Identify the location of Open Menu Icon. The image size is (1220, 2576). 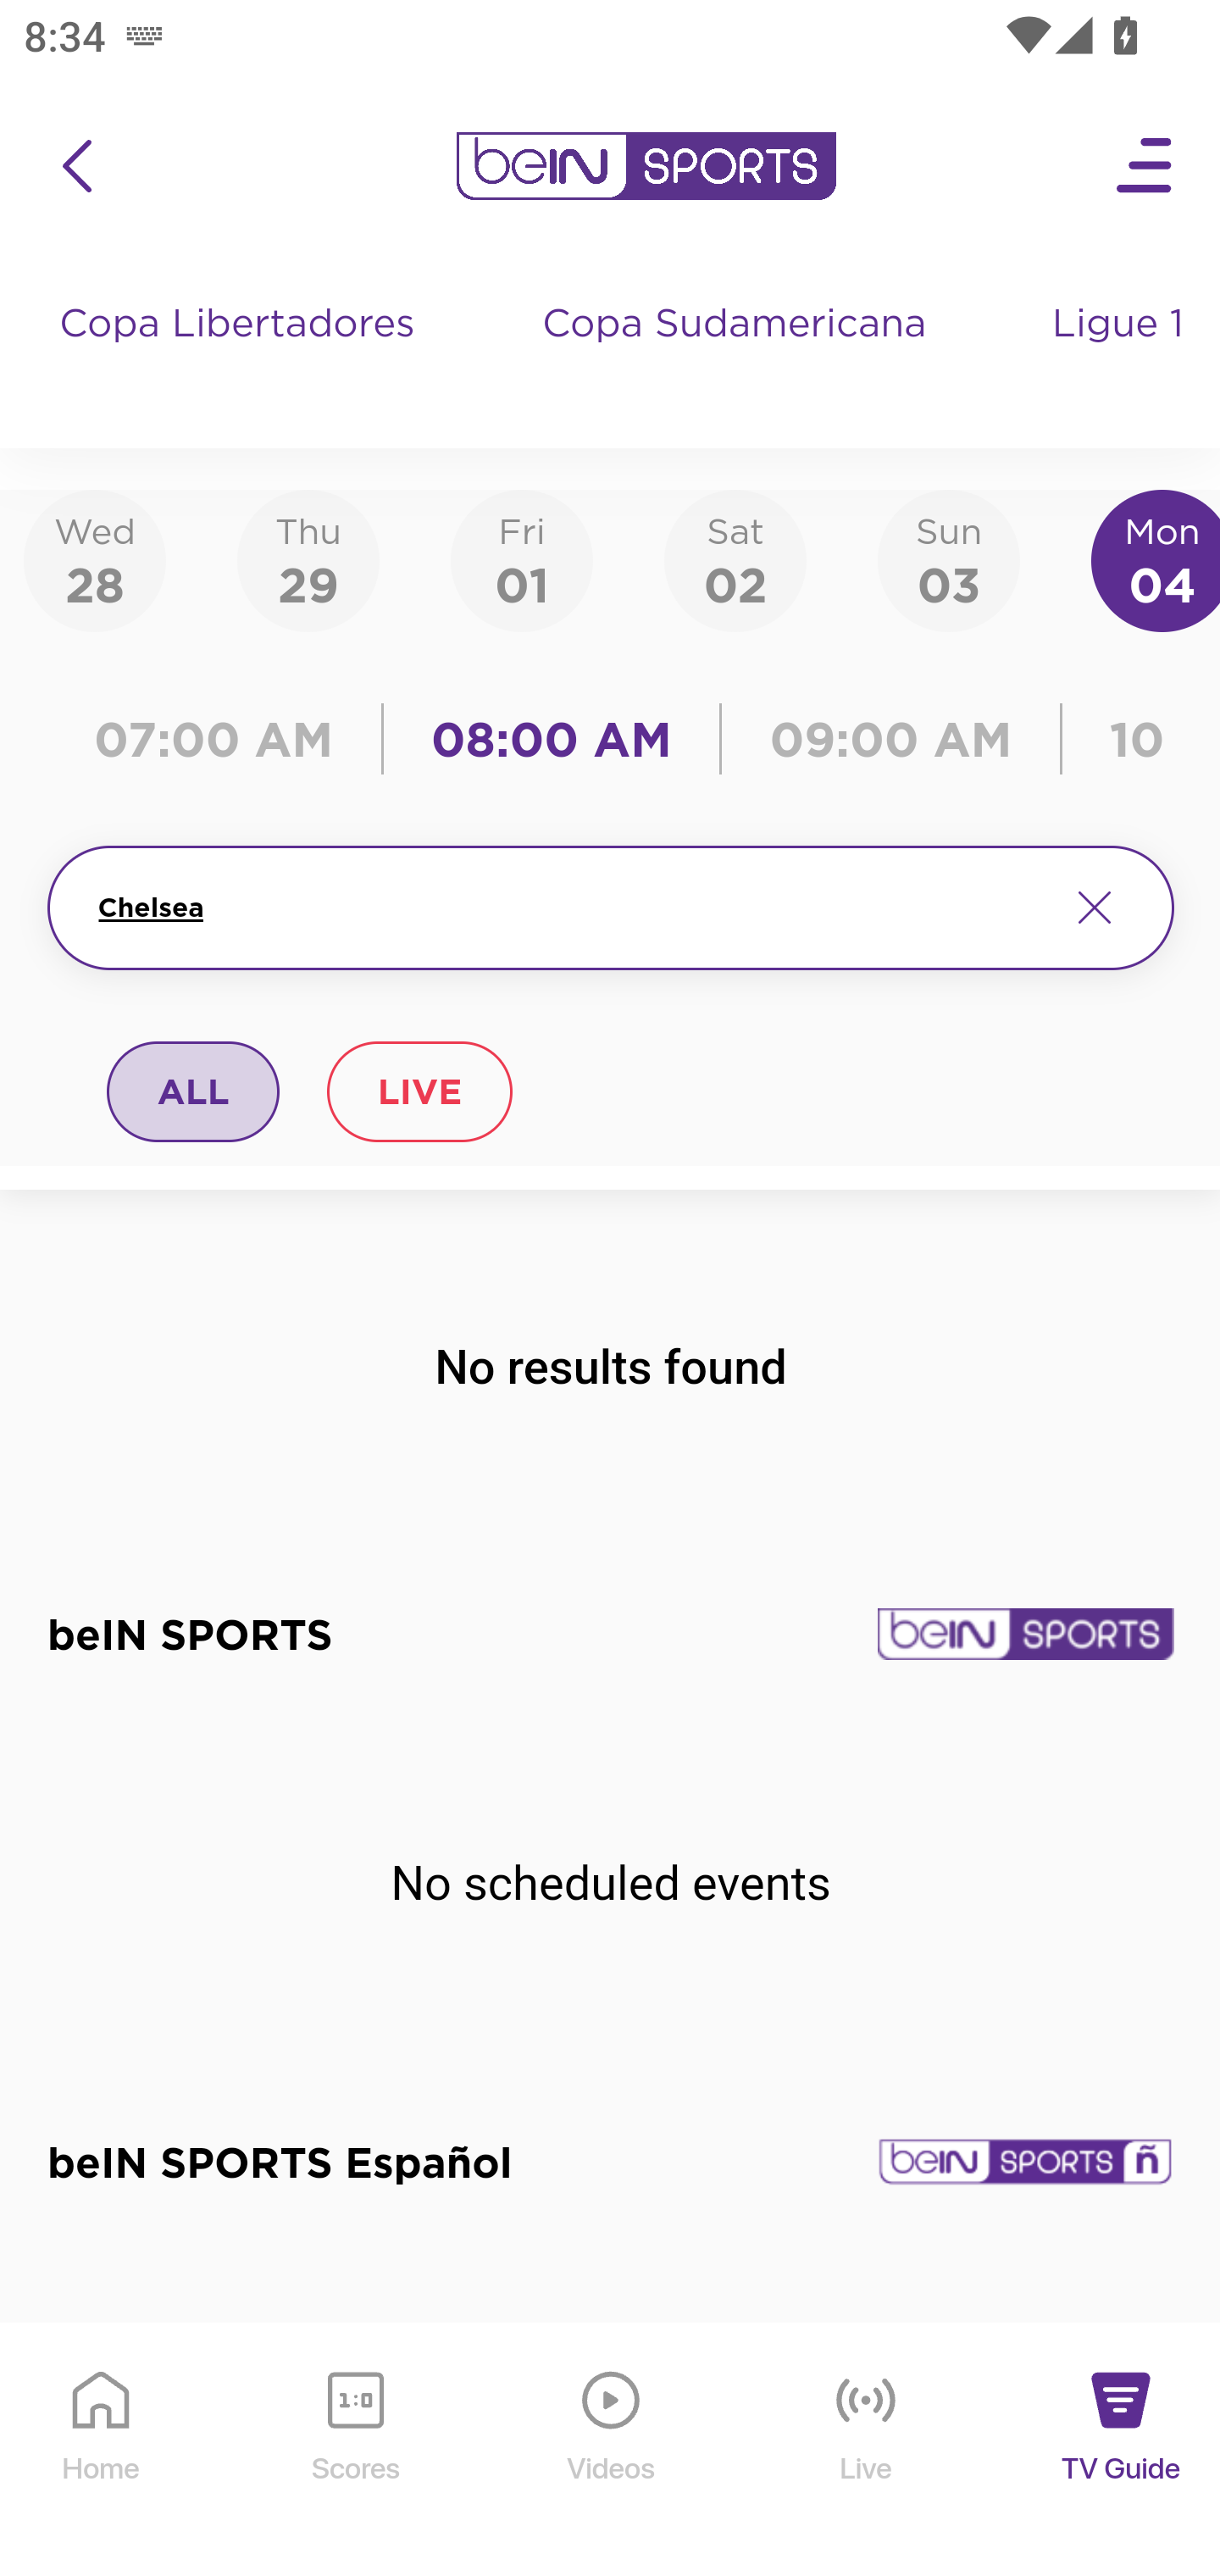
(1145, 166).